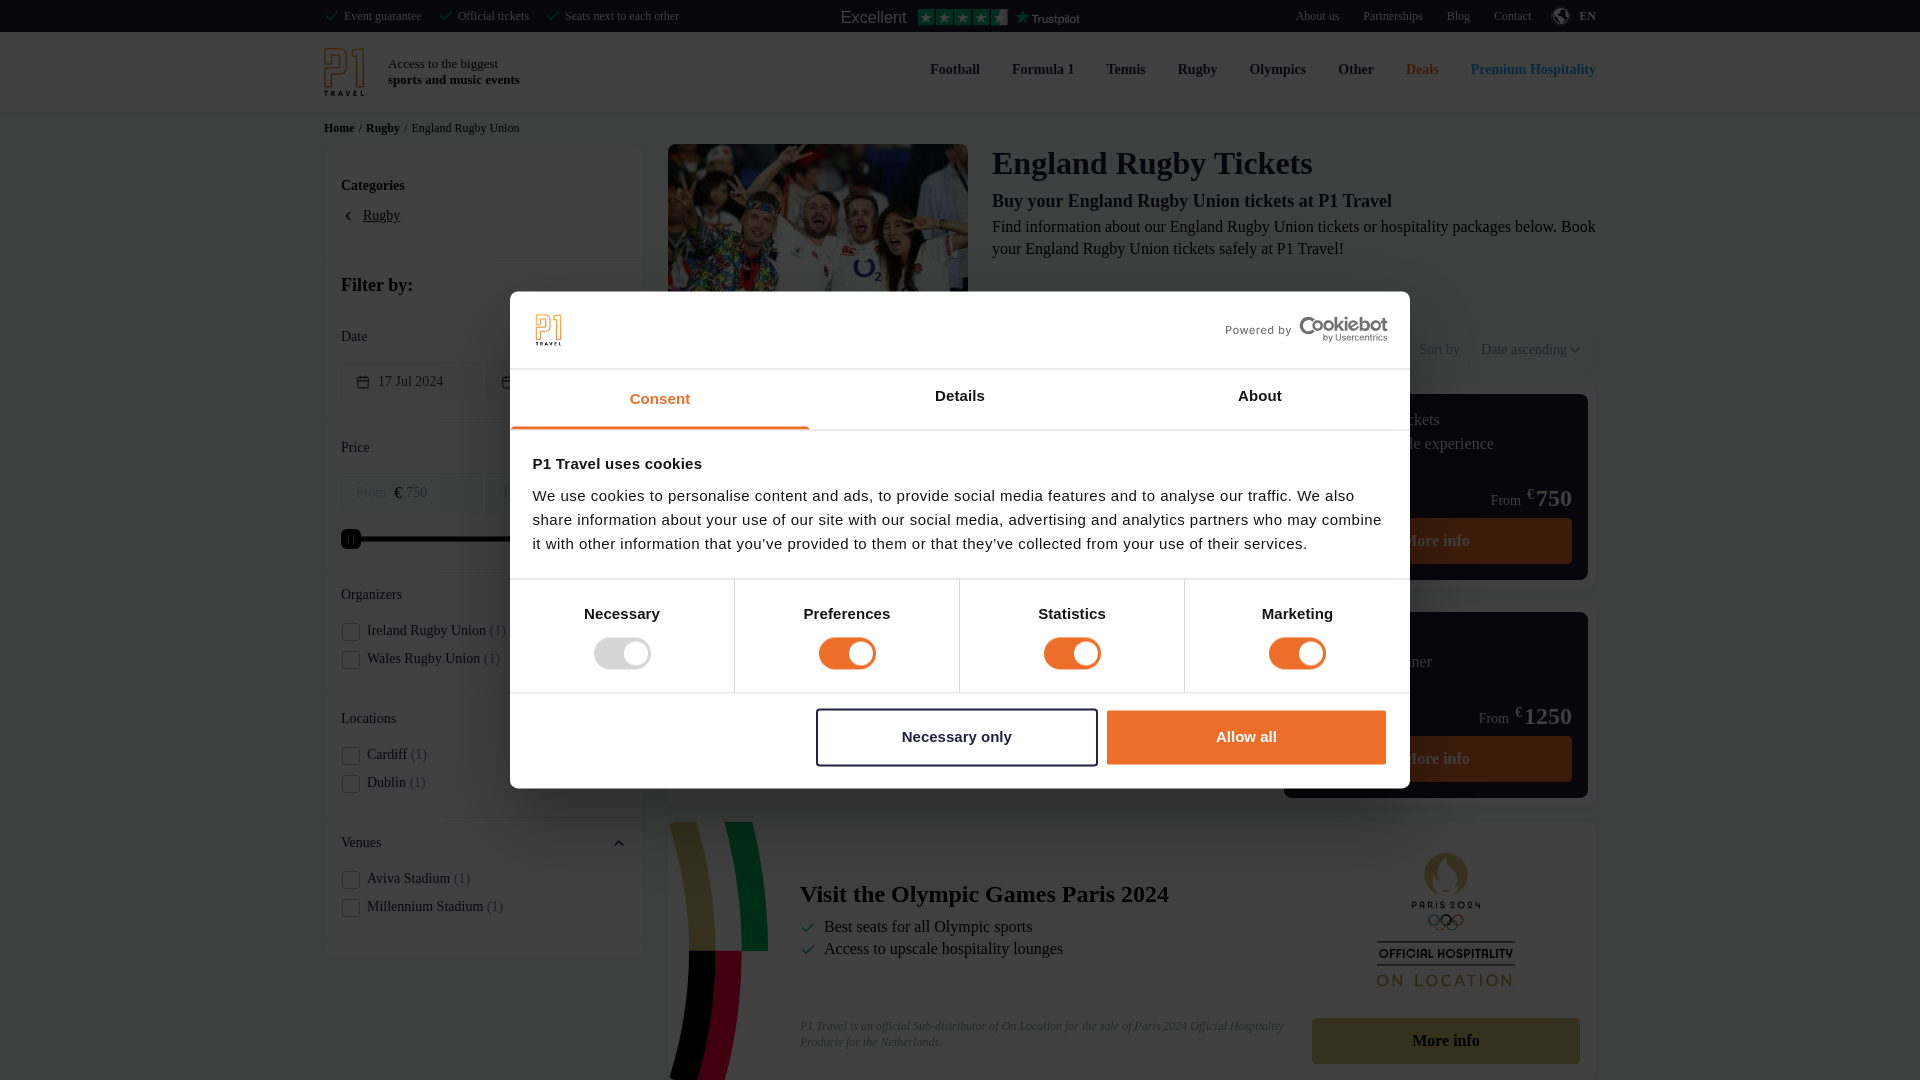 Image resolution: width=1920 pixels, height=1080 pixels. I want to click on 750, so click(441, 492).